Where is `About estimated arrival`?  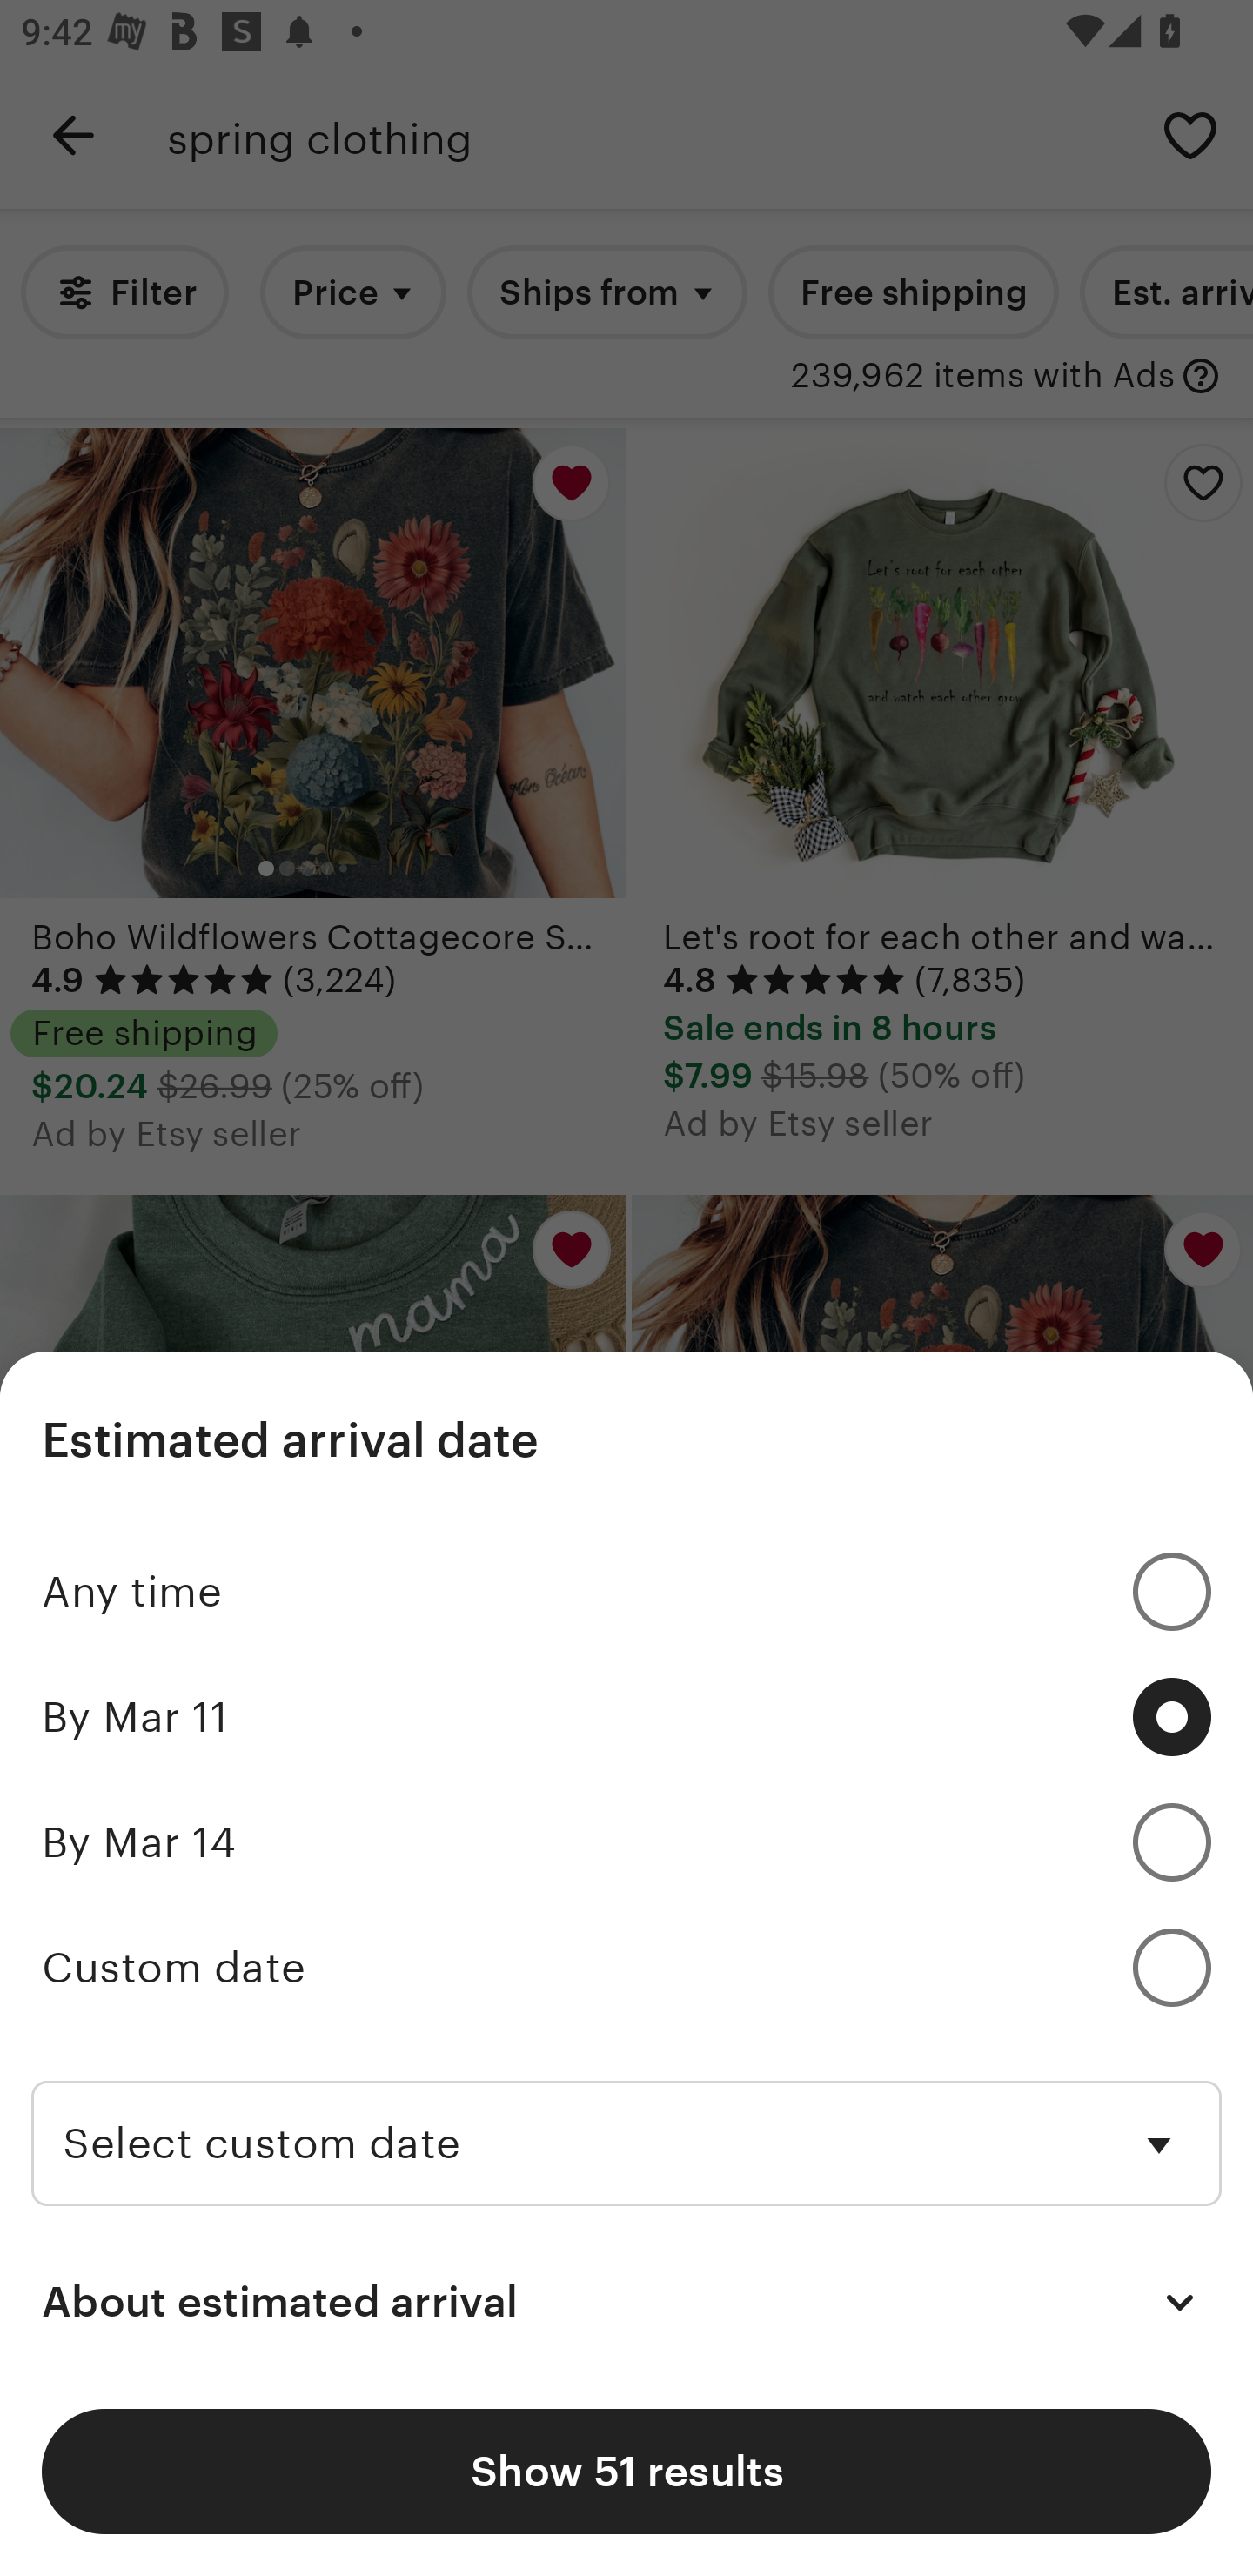
About estimated arrival is located at coordinates (626, 2303).